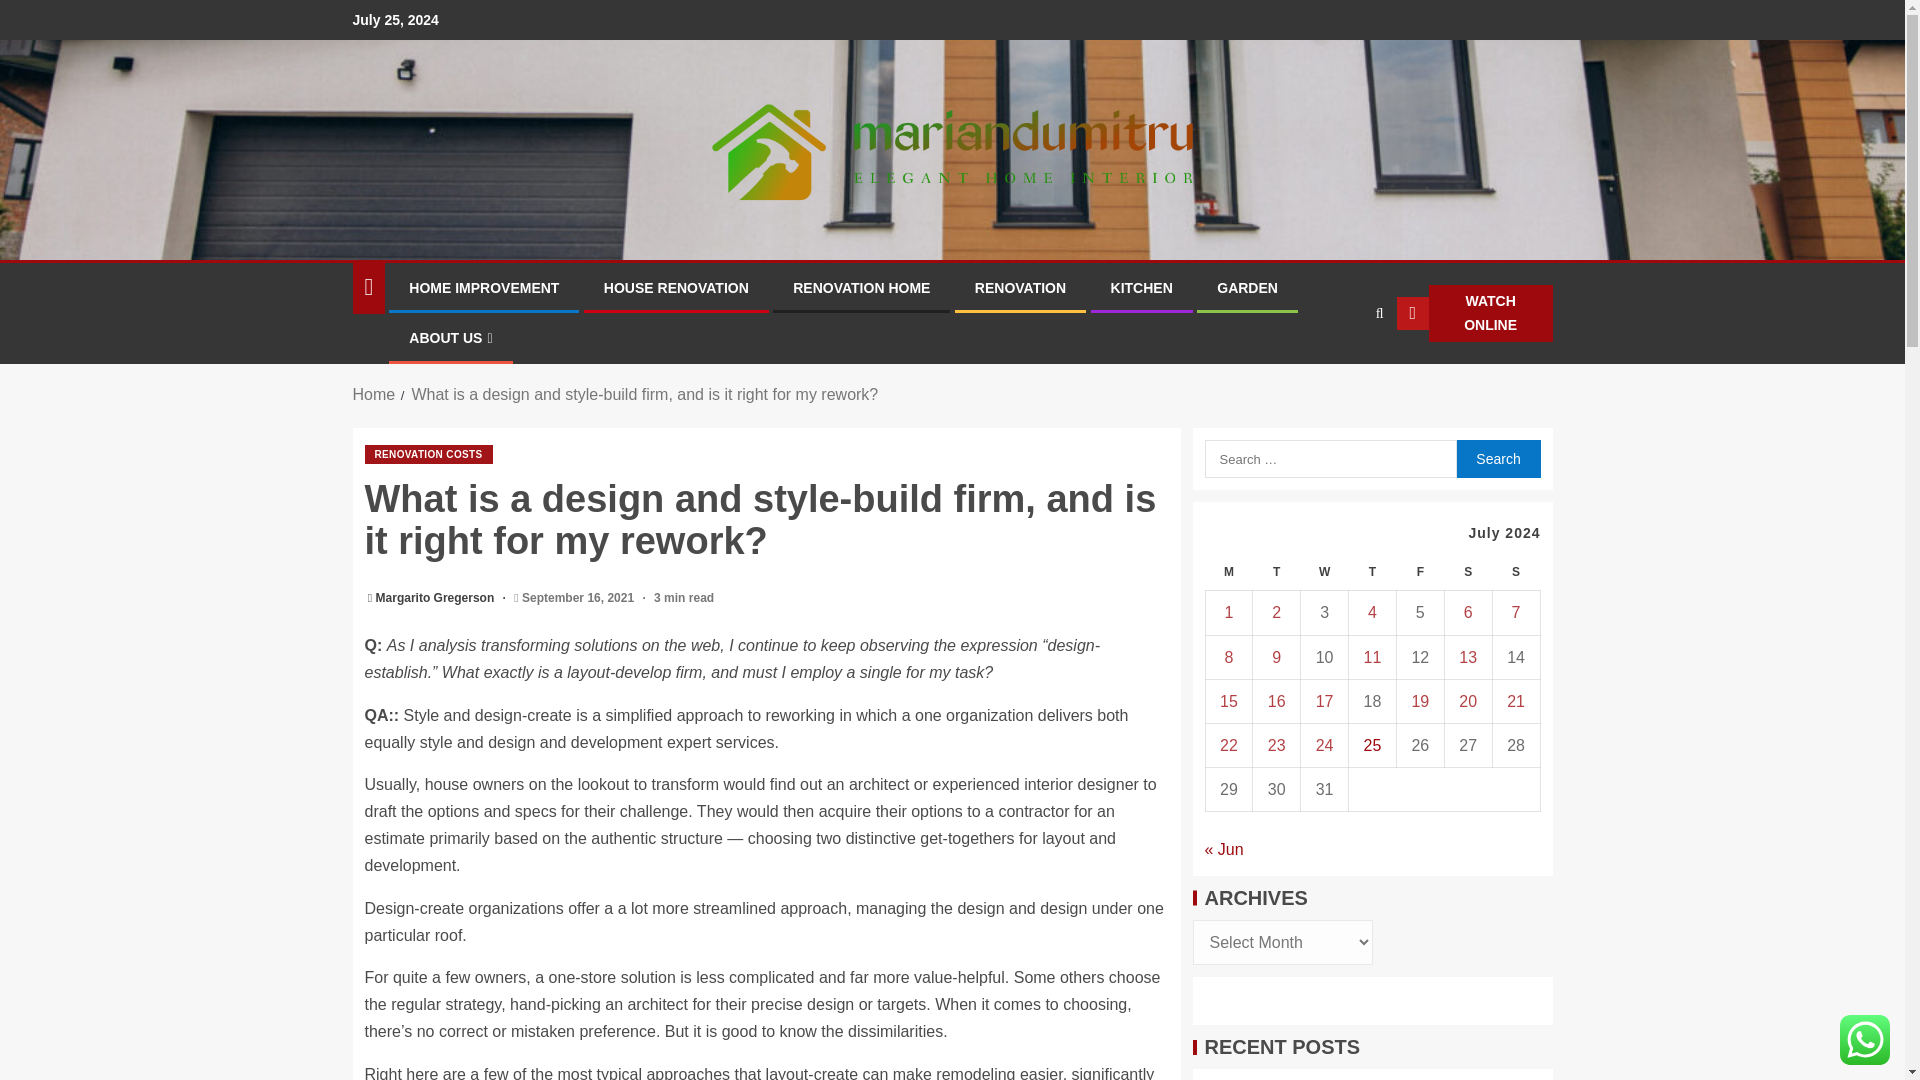 The height and width of the screenshot is (1080, 1920). I want to click on Tuesday, so click(1277, 572).